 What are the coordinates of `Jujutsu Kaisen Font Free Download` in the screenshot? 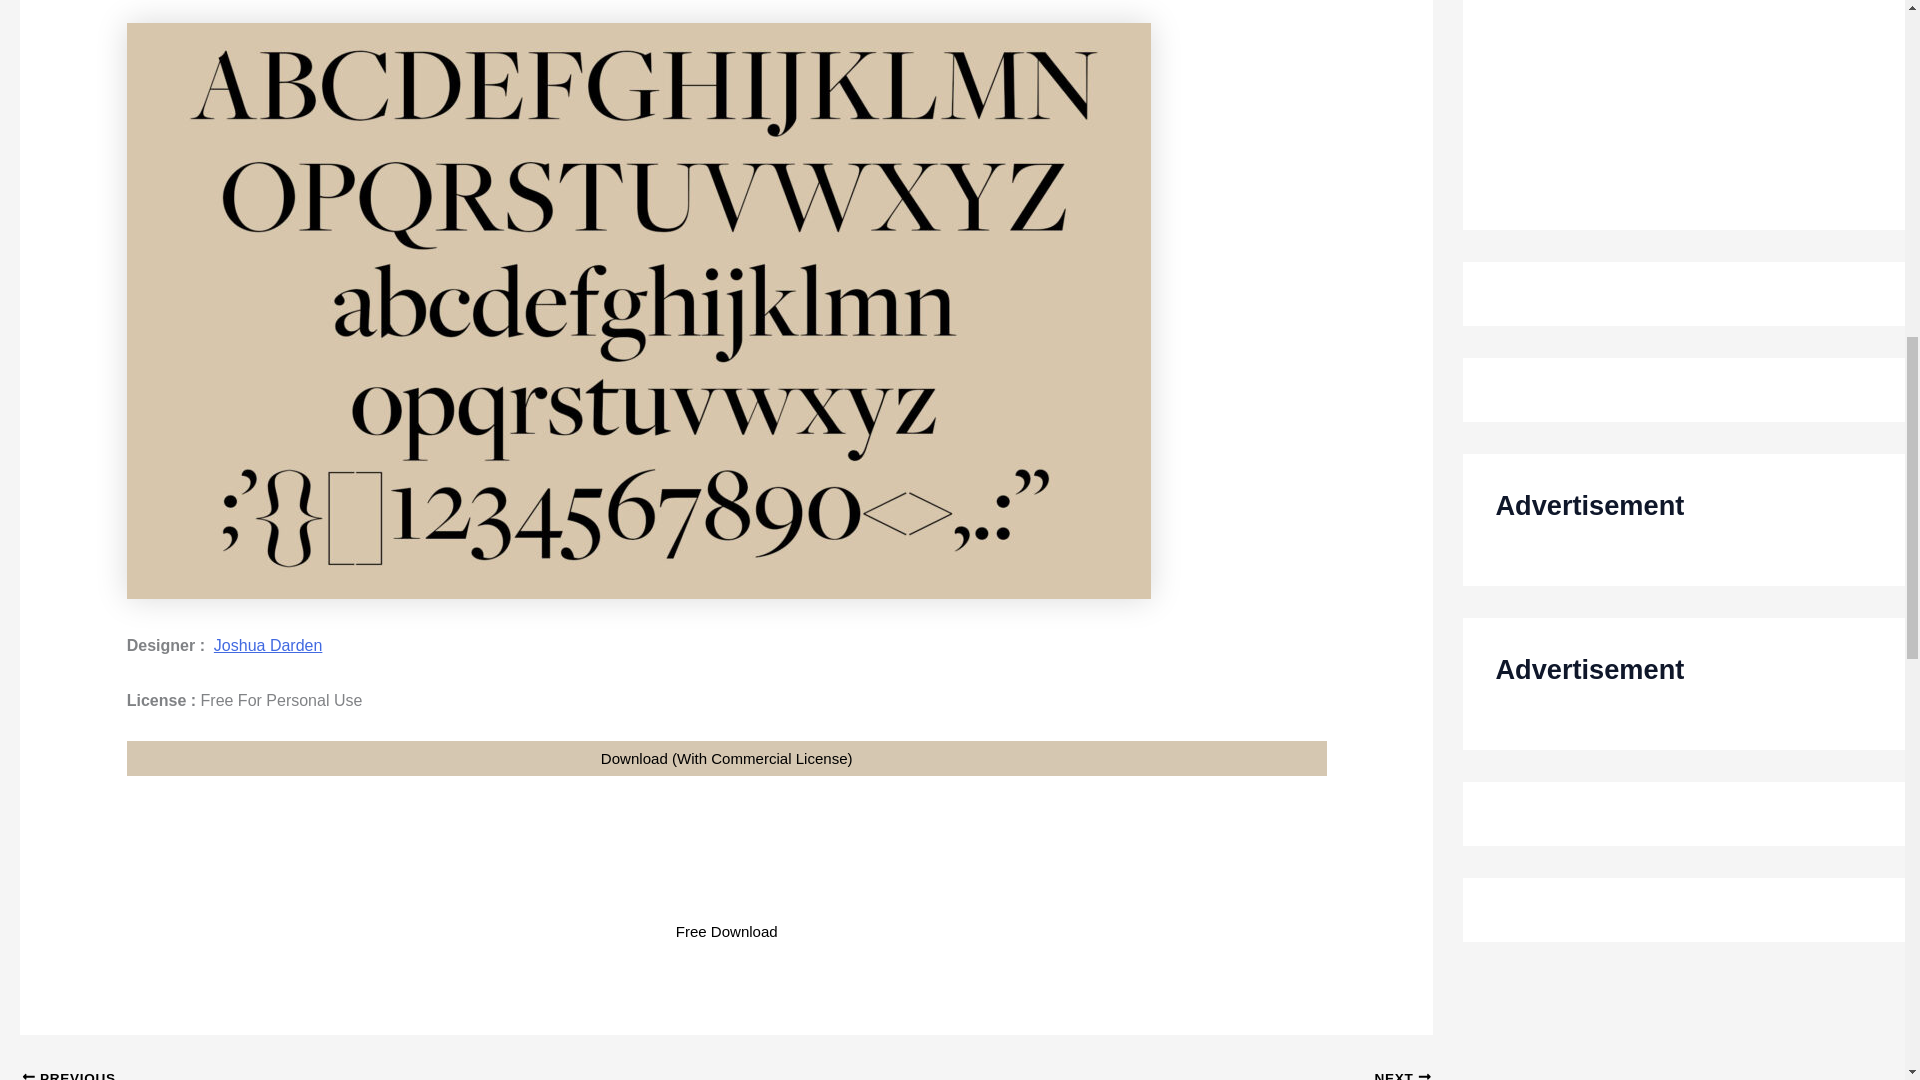 It's located at (304, 1074).